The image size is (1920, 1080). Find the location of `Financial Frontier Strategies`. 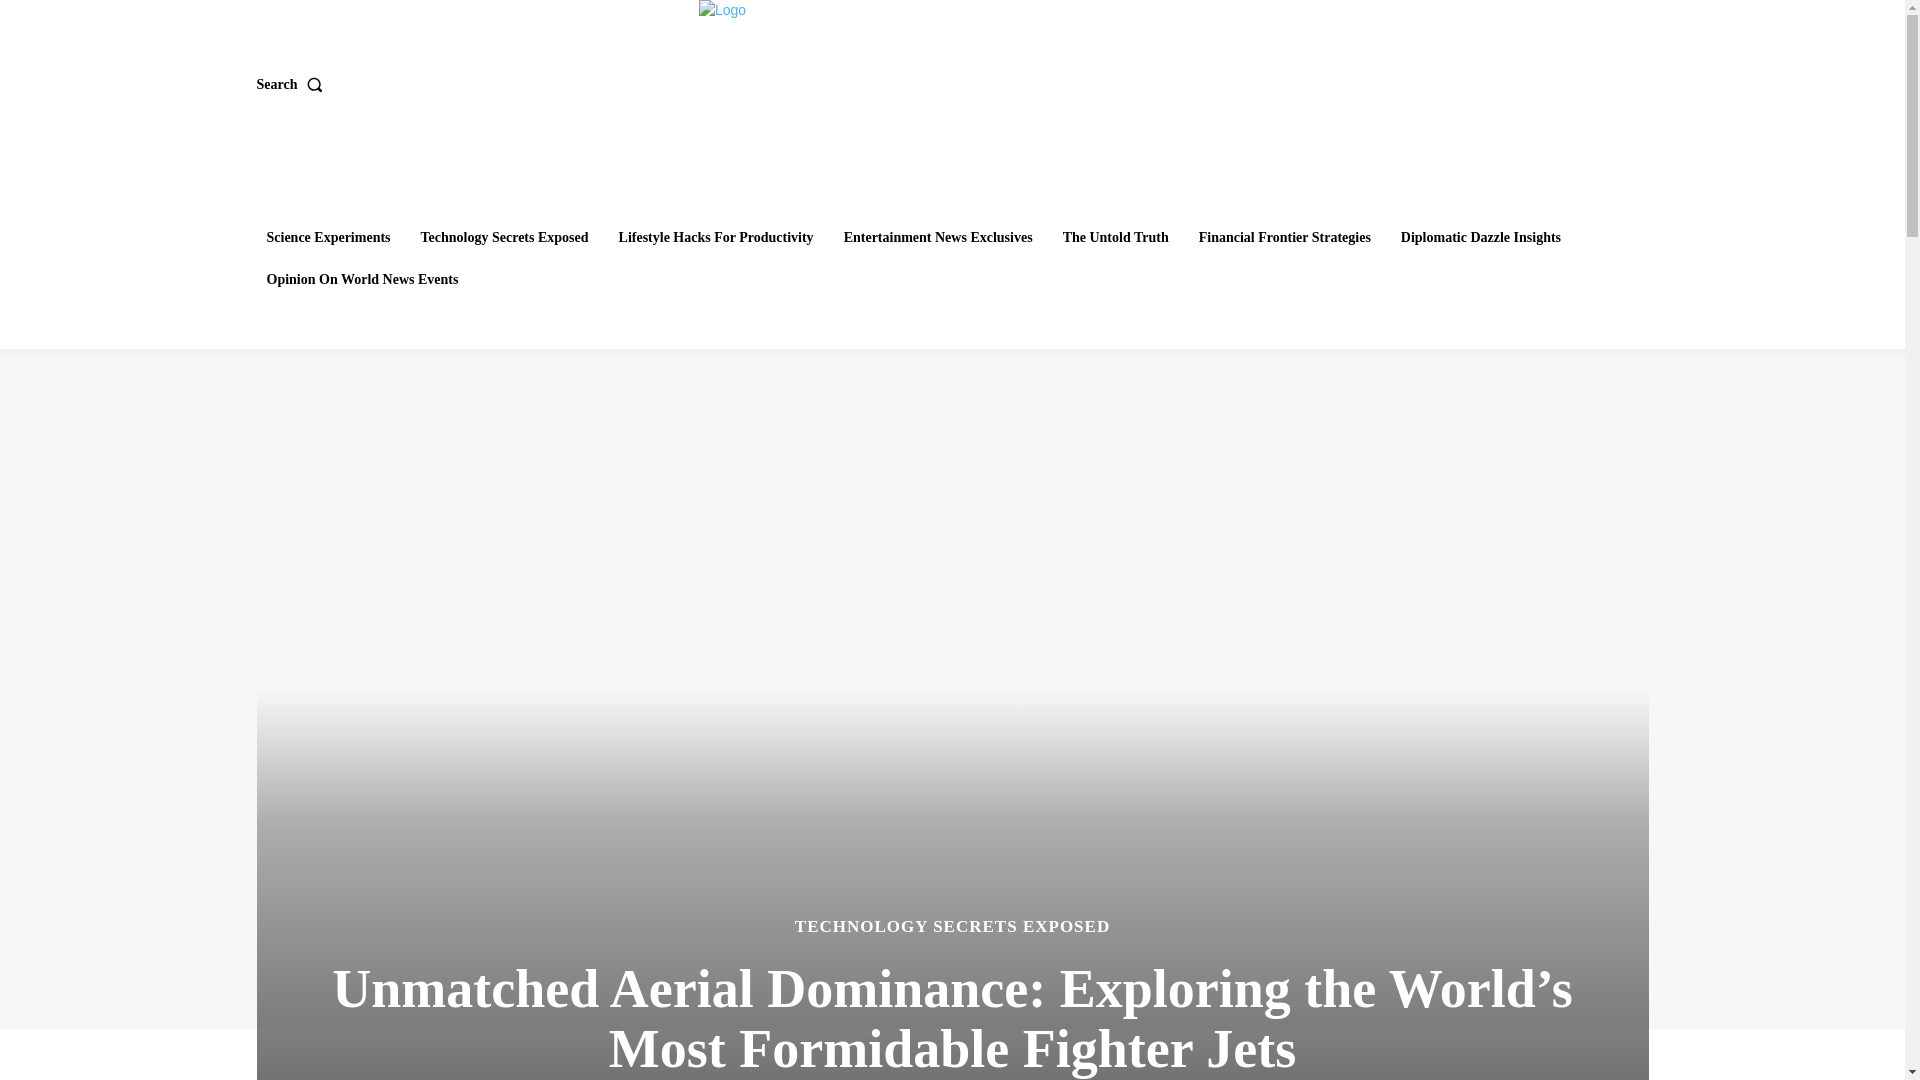

Financial Frontier Strategies is located at coordinates (1284, 238).